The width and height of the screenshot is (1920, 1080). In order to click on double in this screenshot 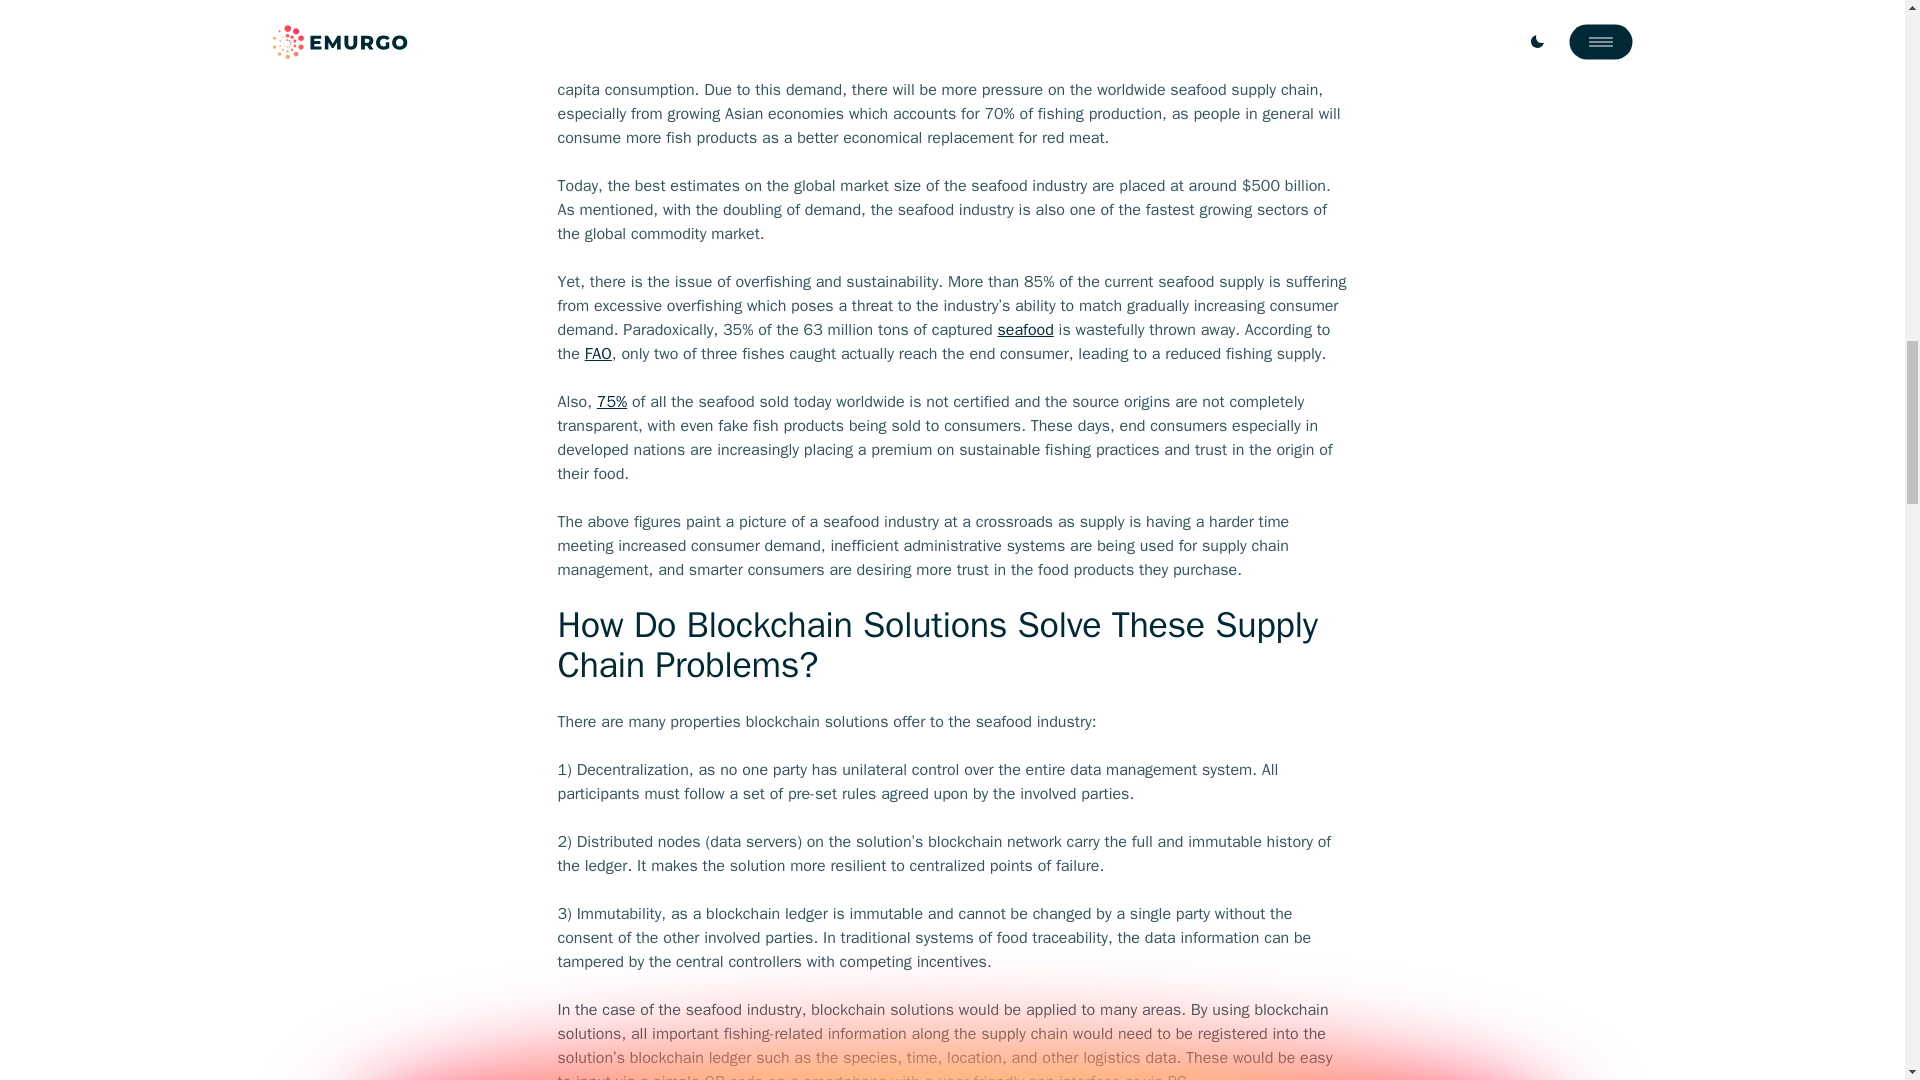, I will do `click(1027, 66)`.